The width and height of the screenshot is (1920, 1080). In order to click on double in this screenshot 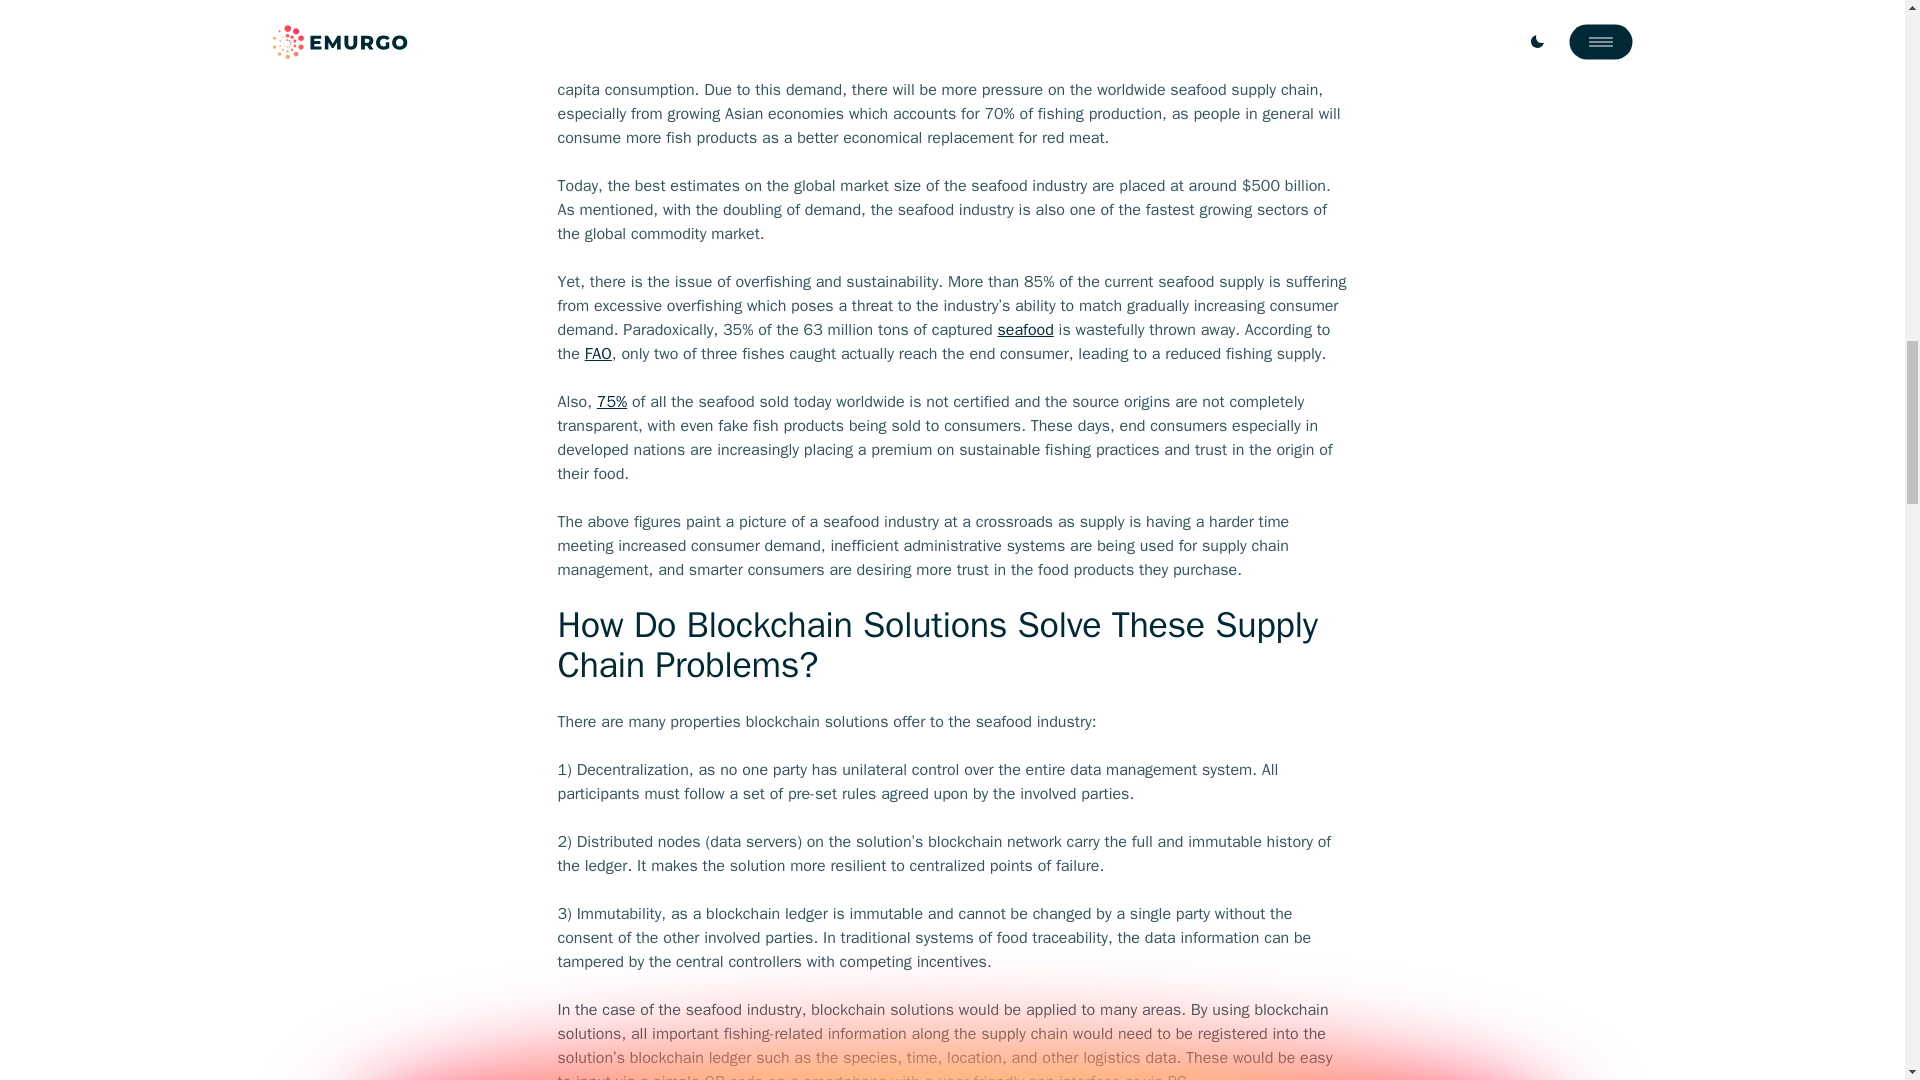, I will do `click(1027, 66)`.